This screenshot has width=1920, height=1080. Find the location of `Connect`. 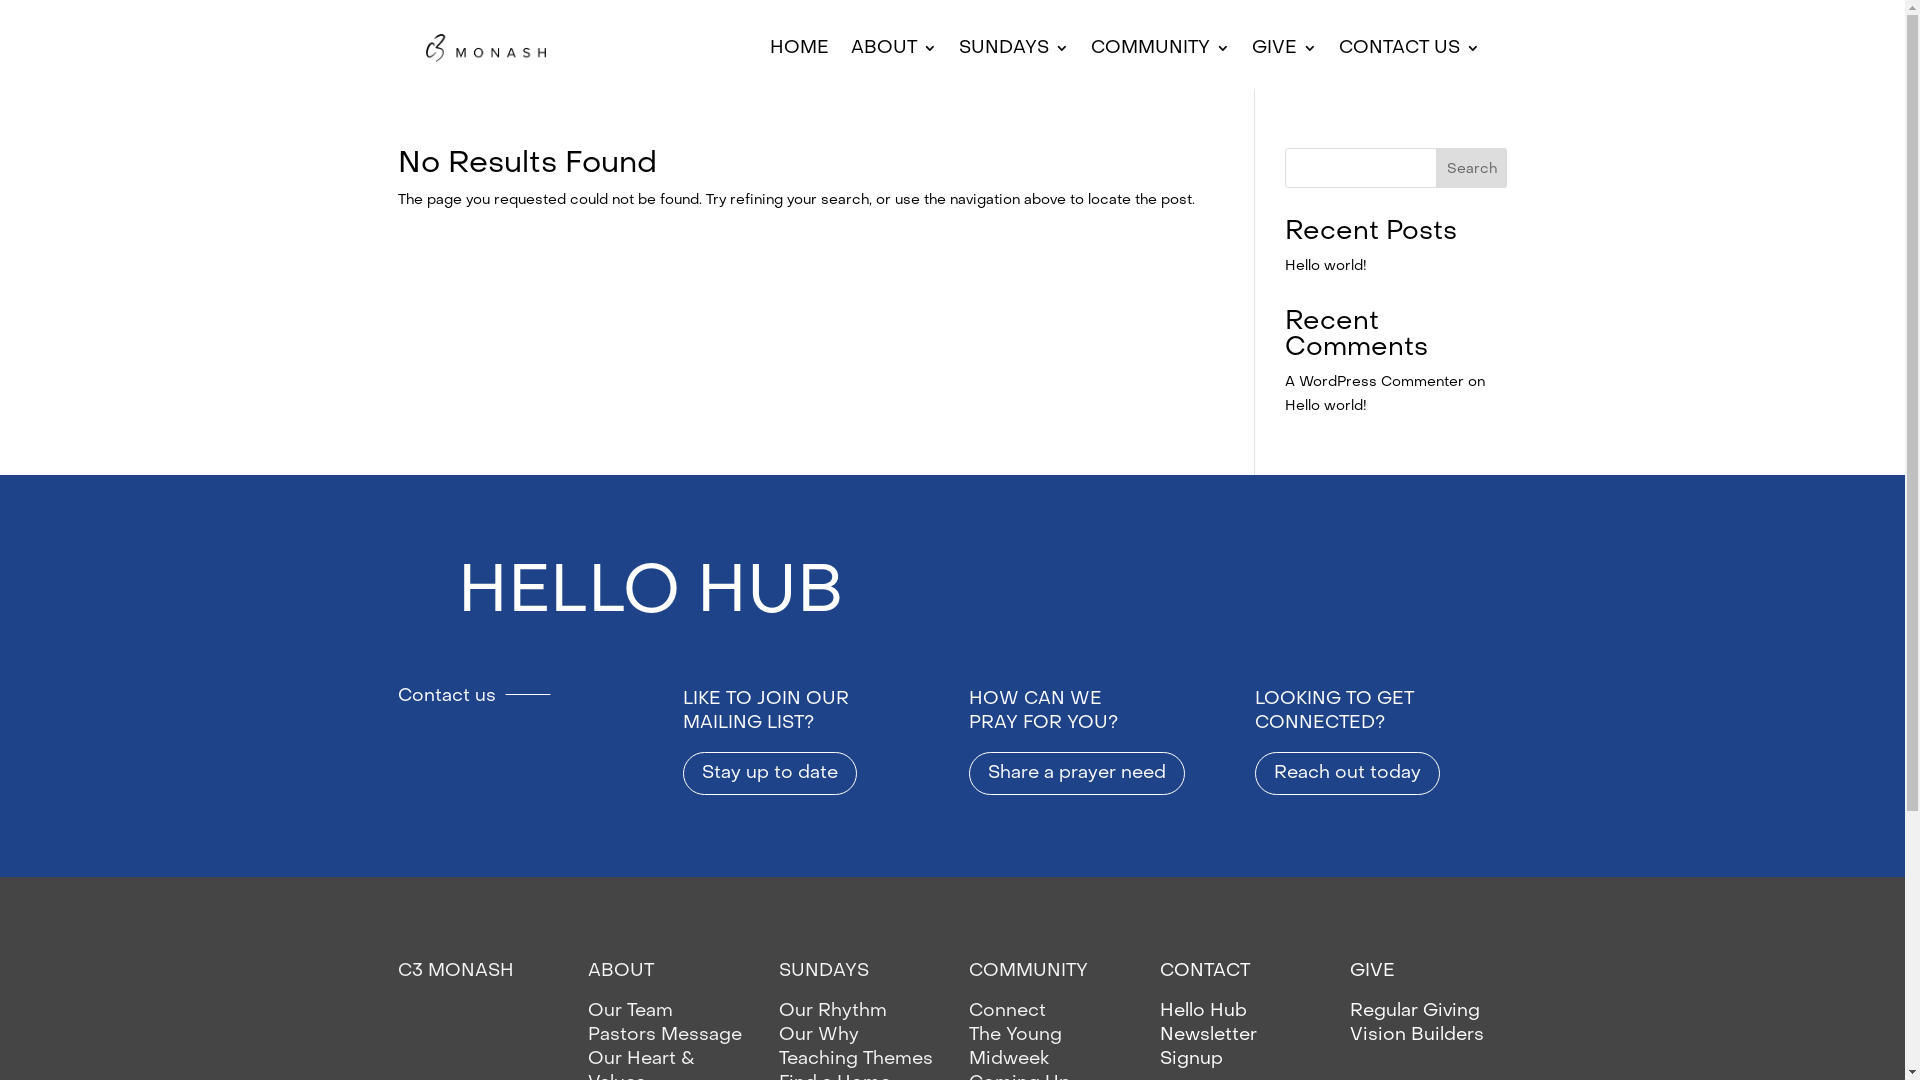

Connect is located at coordinates (1007, 1010).